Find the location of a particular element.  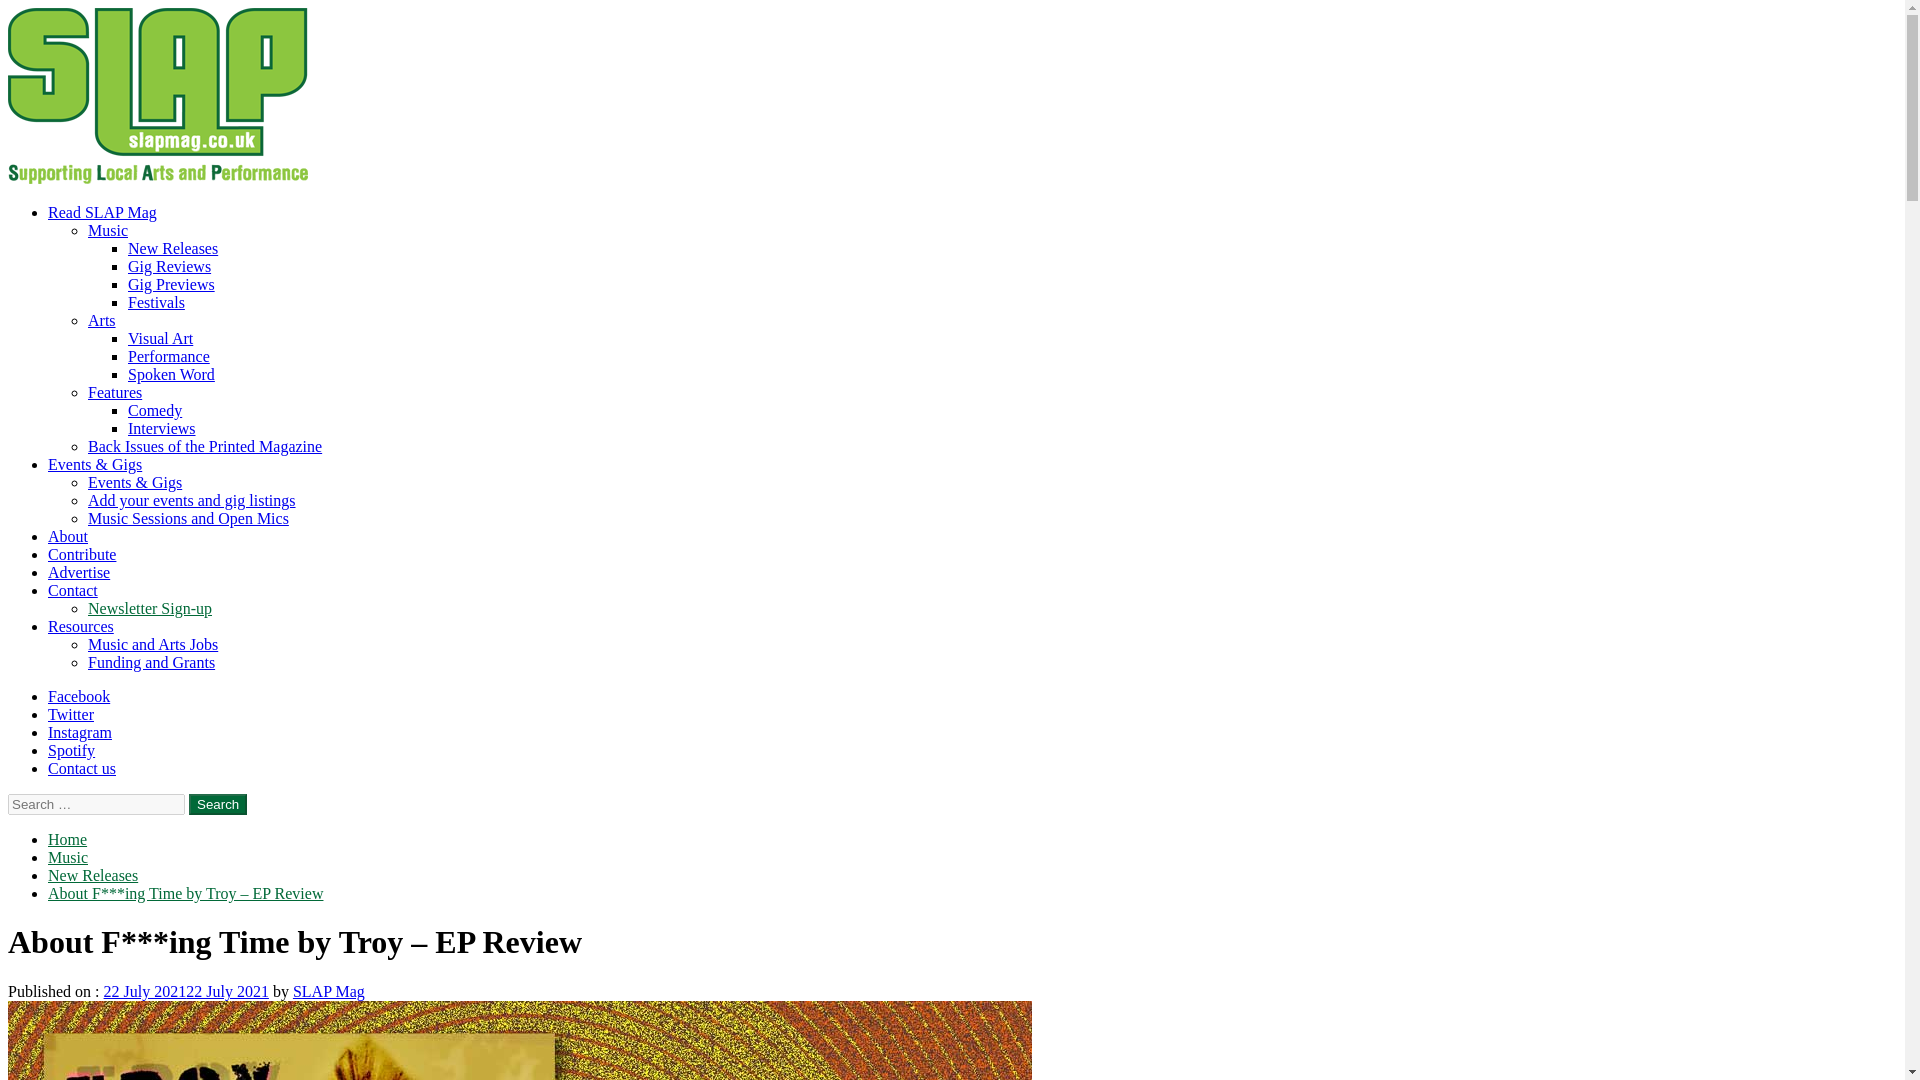

Features is located at coordinates (115, 392).